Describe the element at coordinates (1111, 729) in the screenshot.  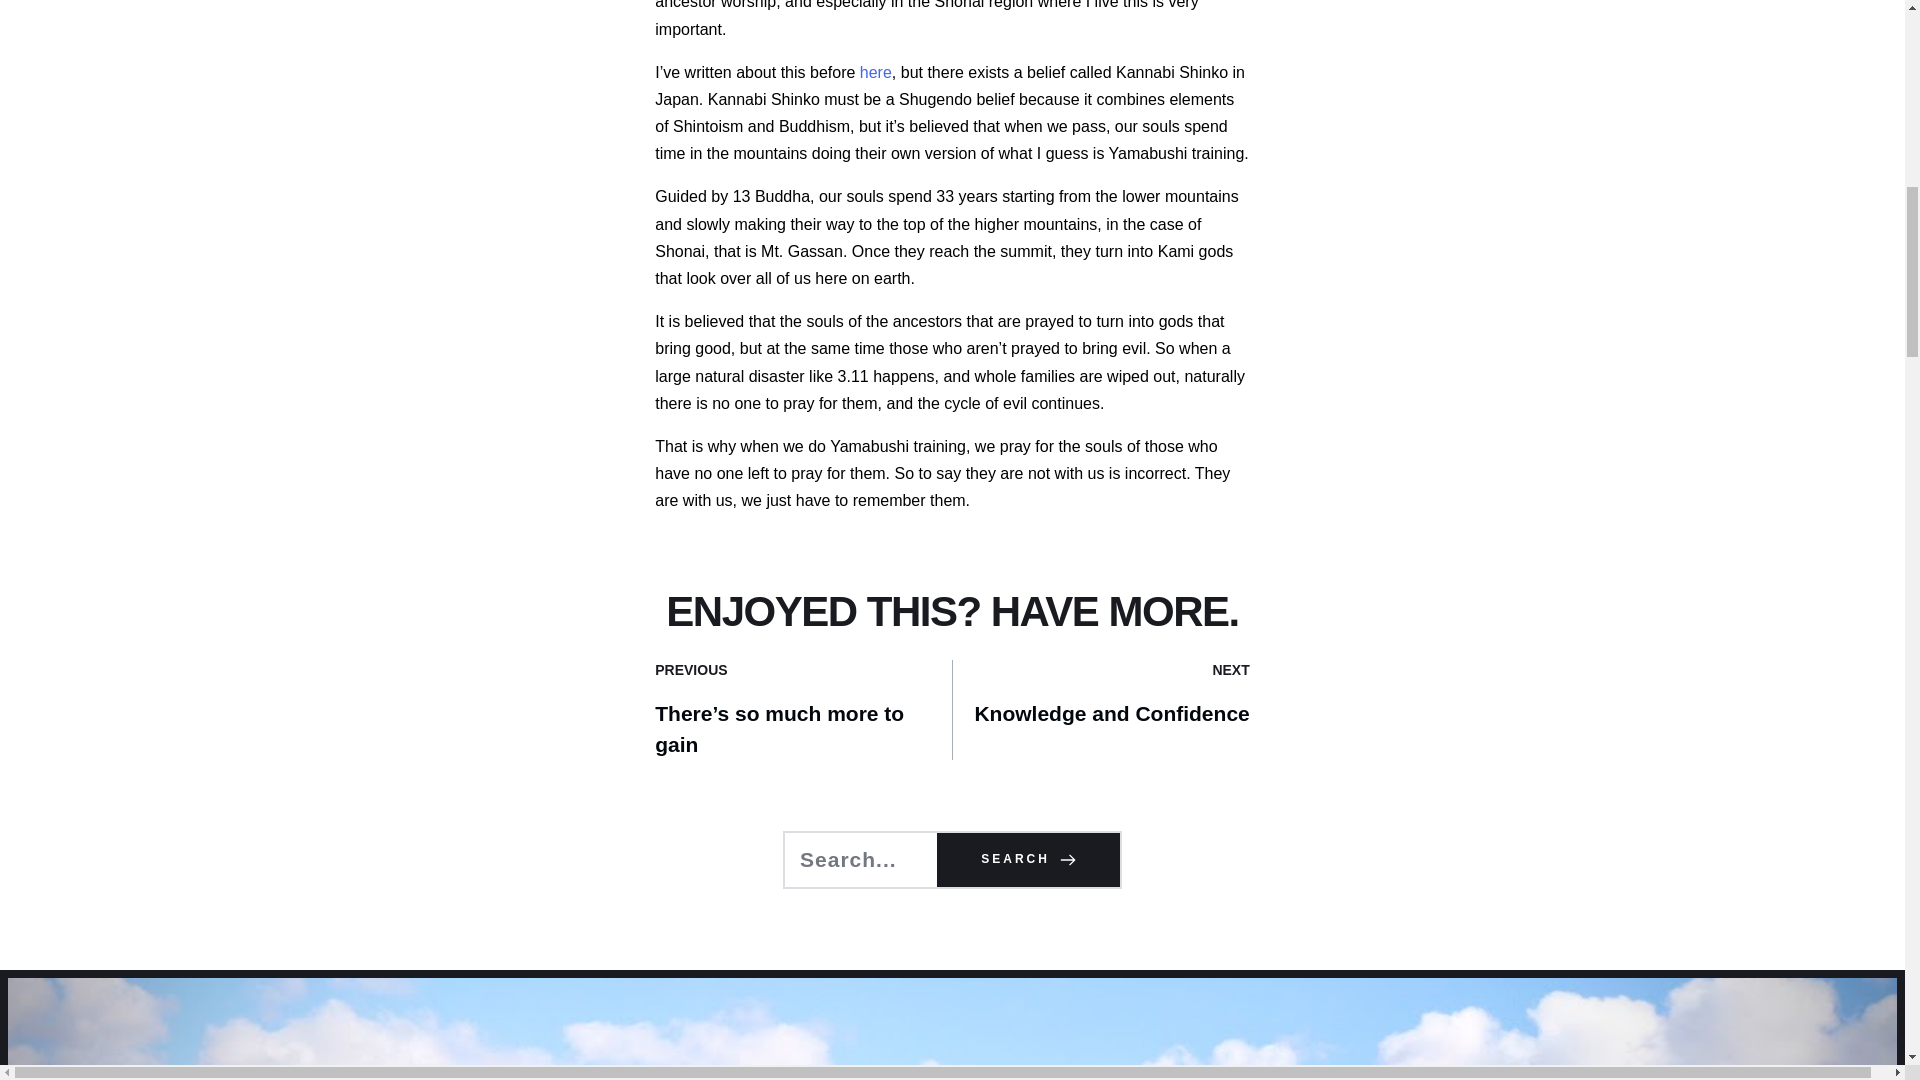
I see `Knowledge and Confidence` at that location.